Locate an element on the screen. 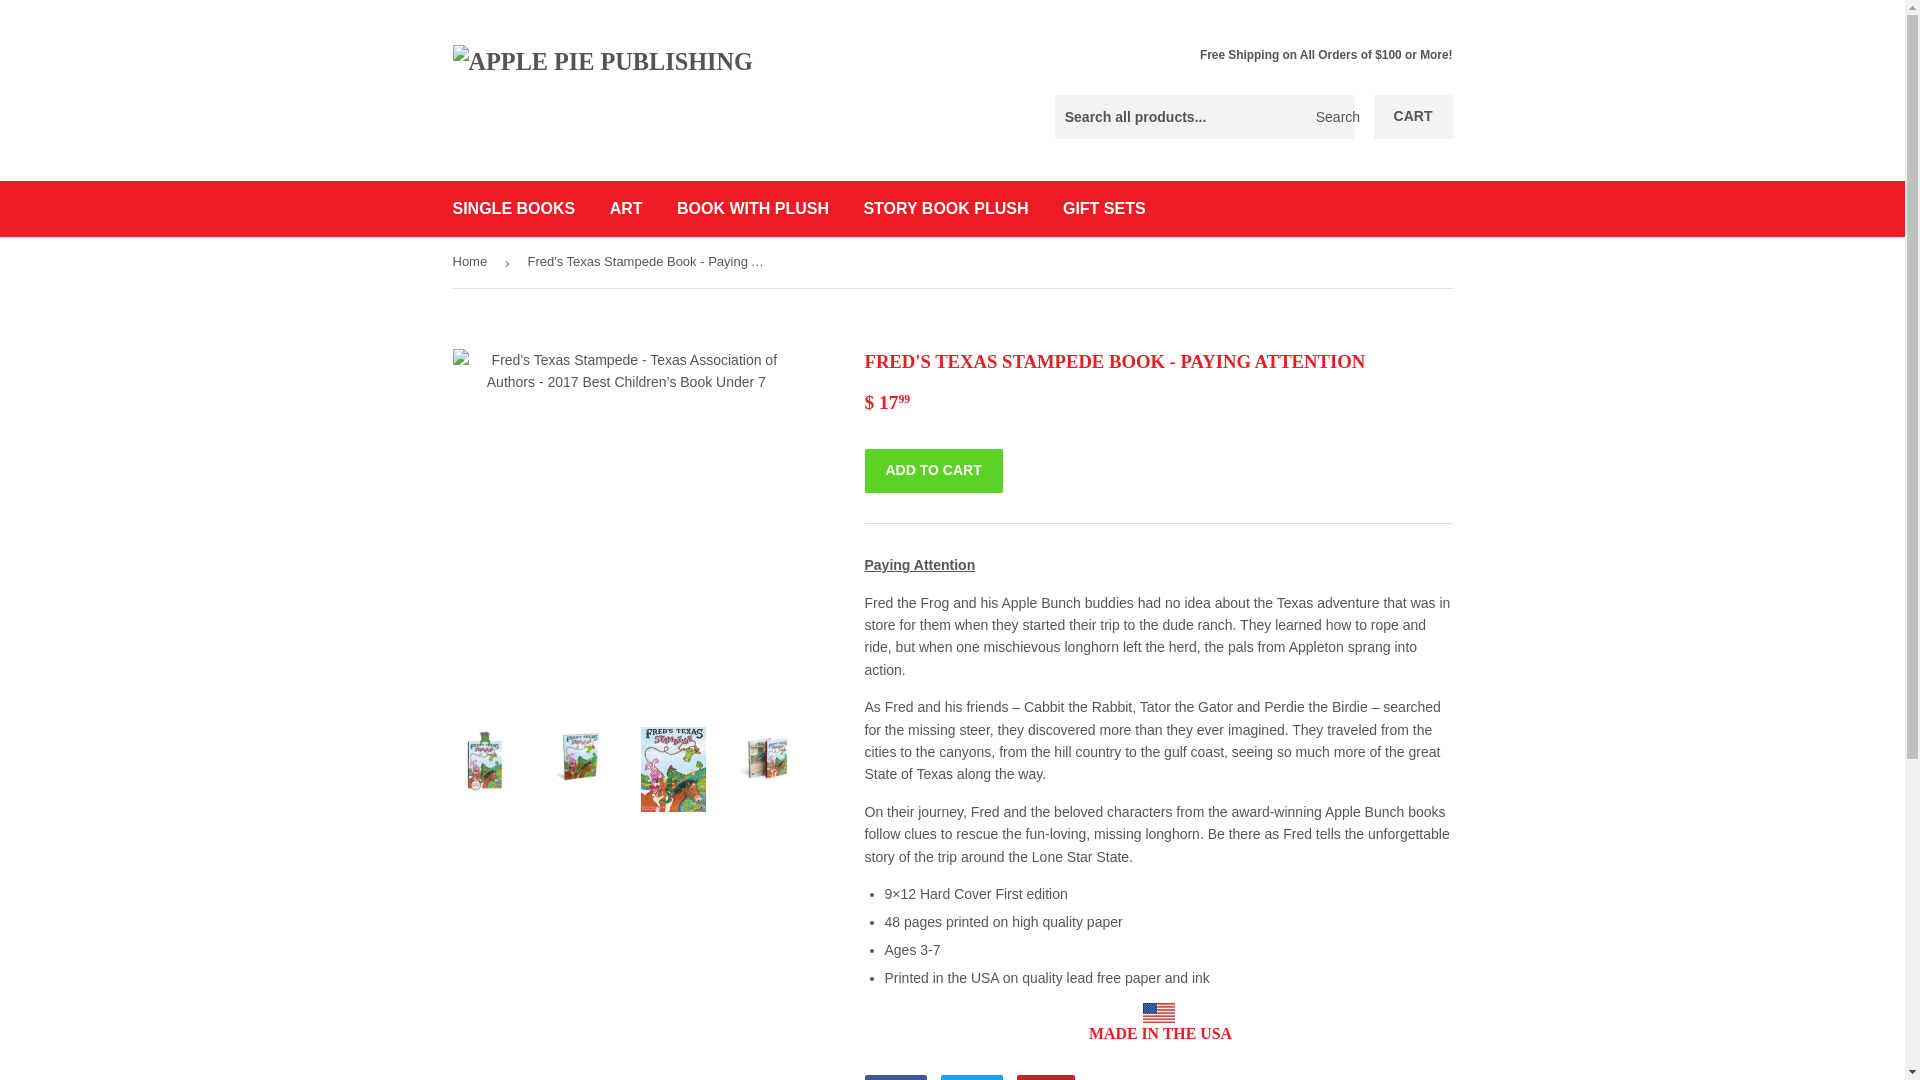 The image size is (1920, 1080). SINGLE BOOKS is located at coordinates (1414, 117).